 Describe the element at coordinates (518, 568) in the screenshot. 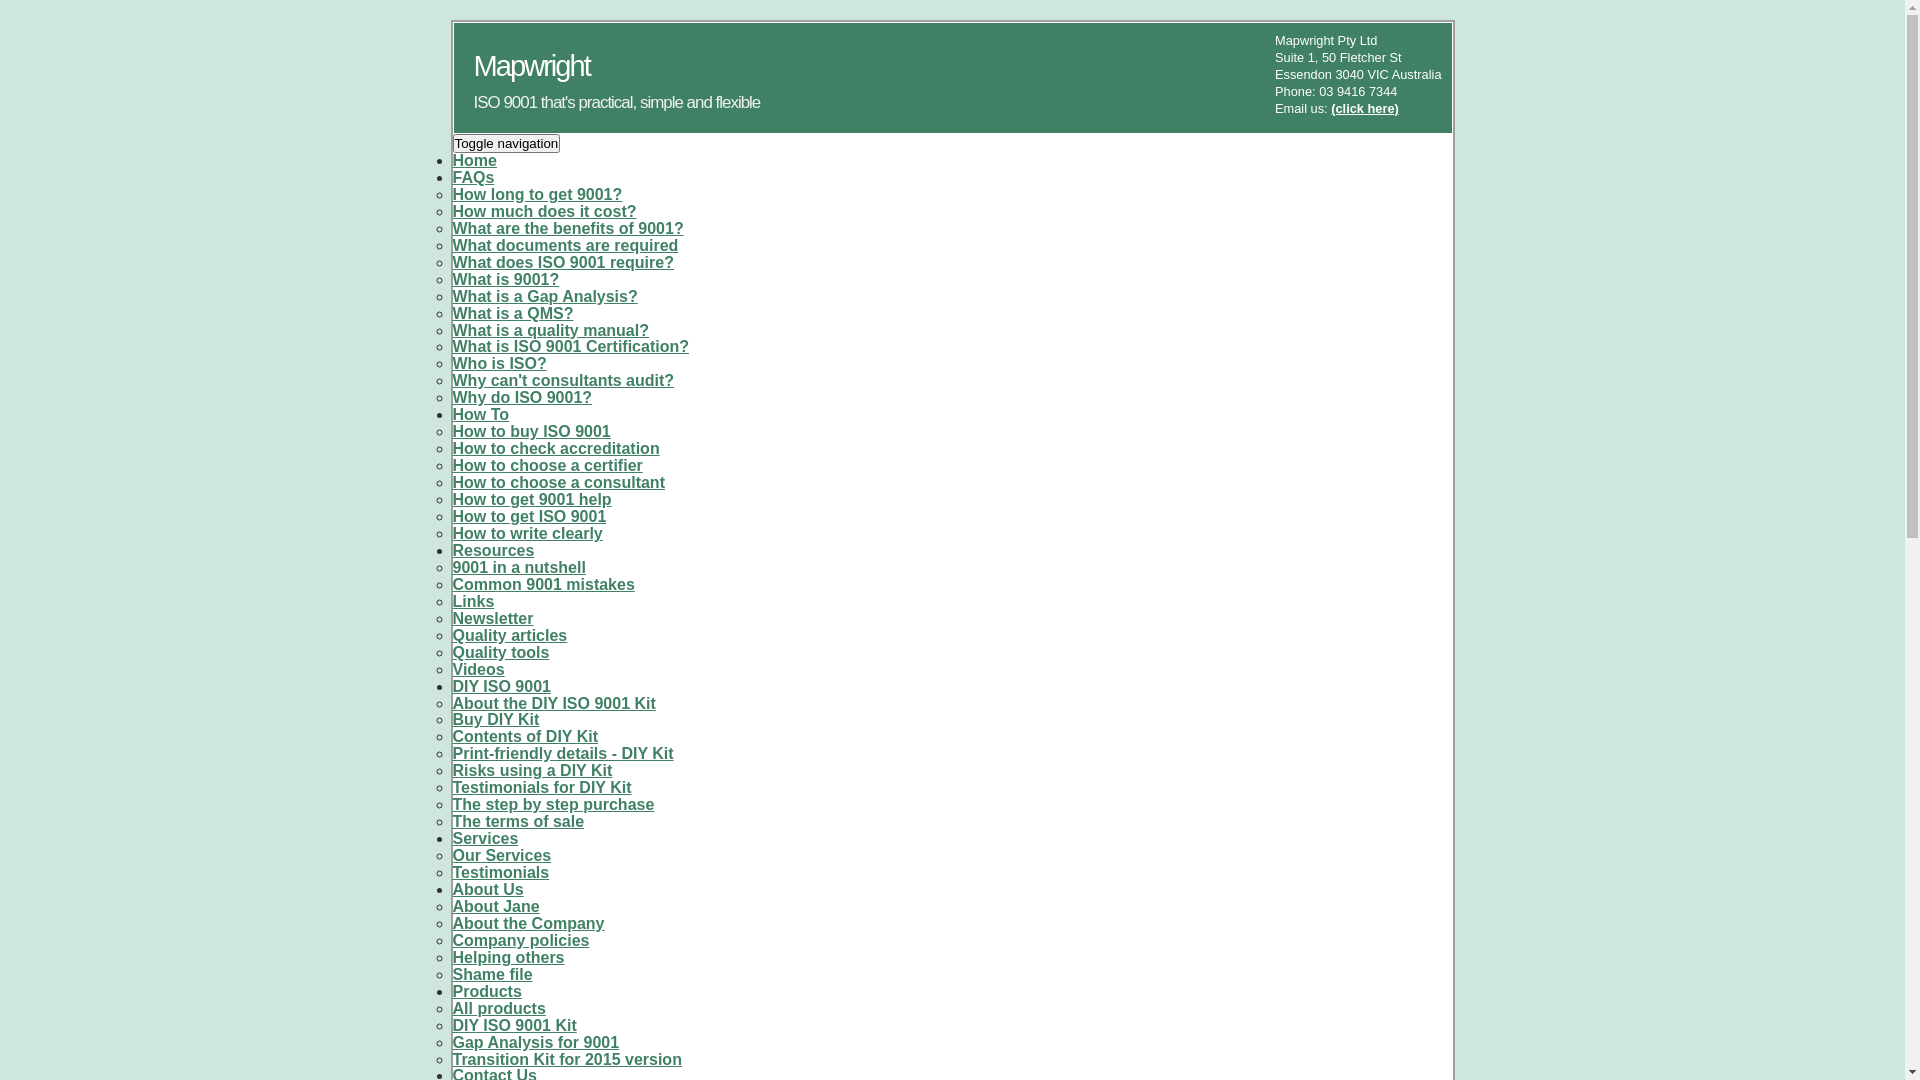

I see `9001 in a nutshell` at that location.